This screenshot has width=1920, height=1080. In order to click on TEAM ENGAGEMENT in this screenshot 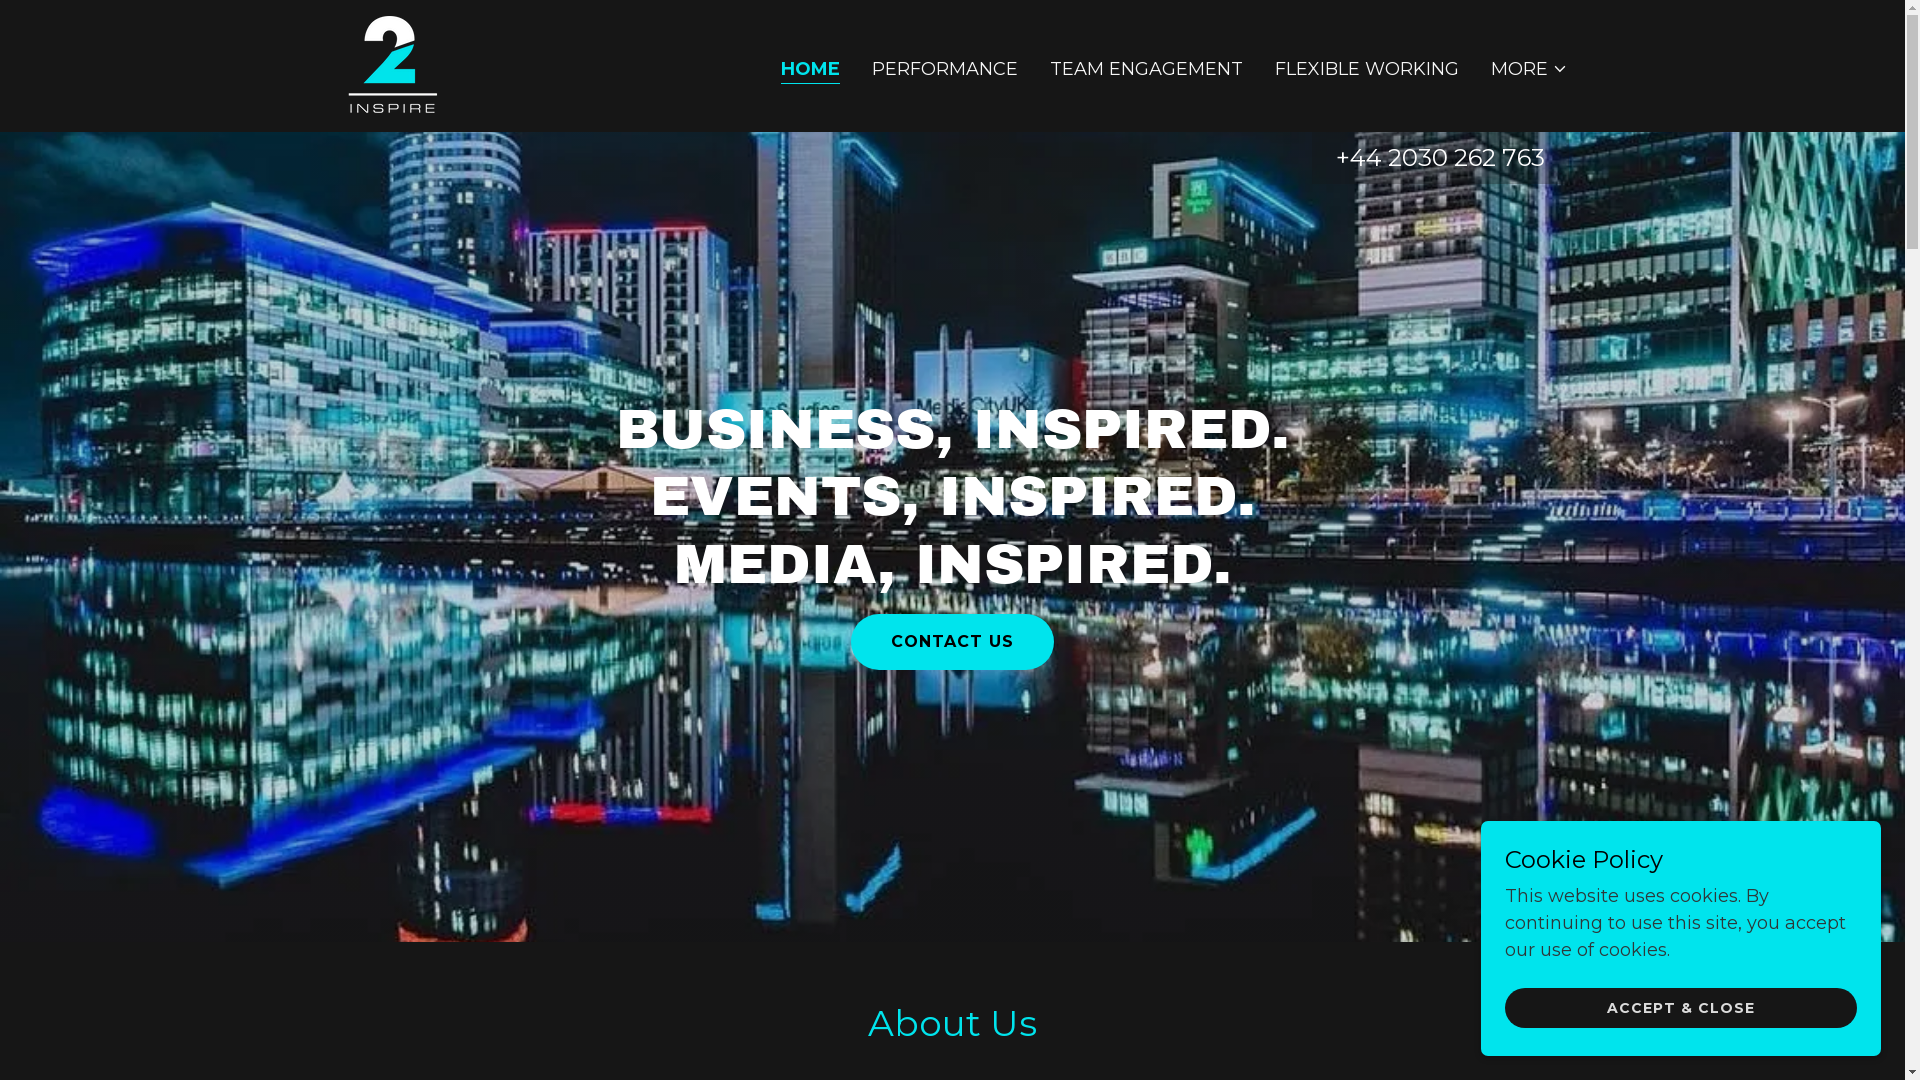, I will do `click(1146, 68)`.